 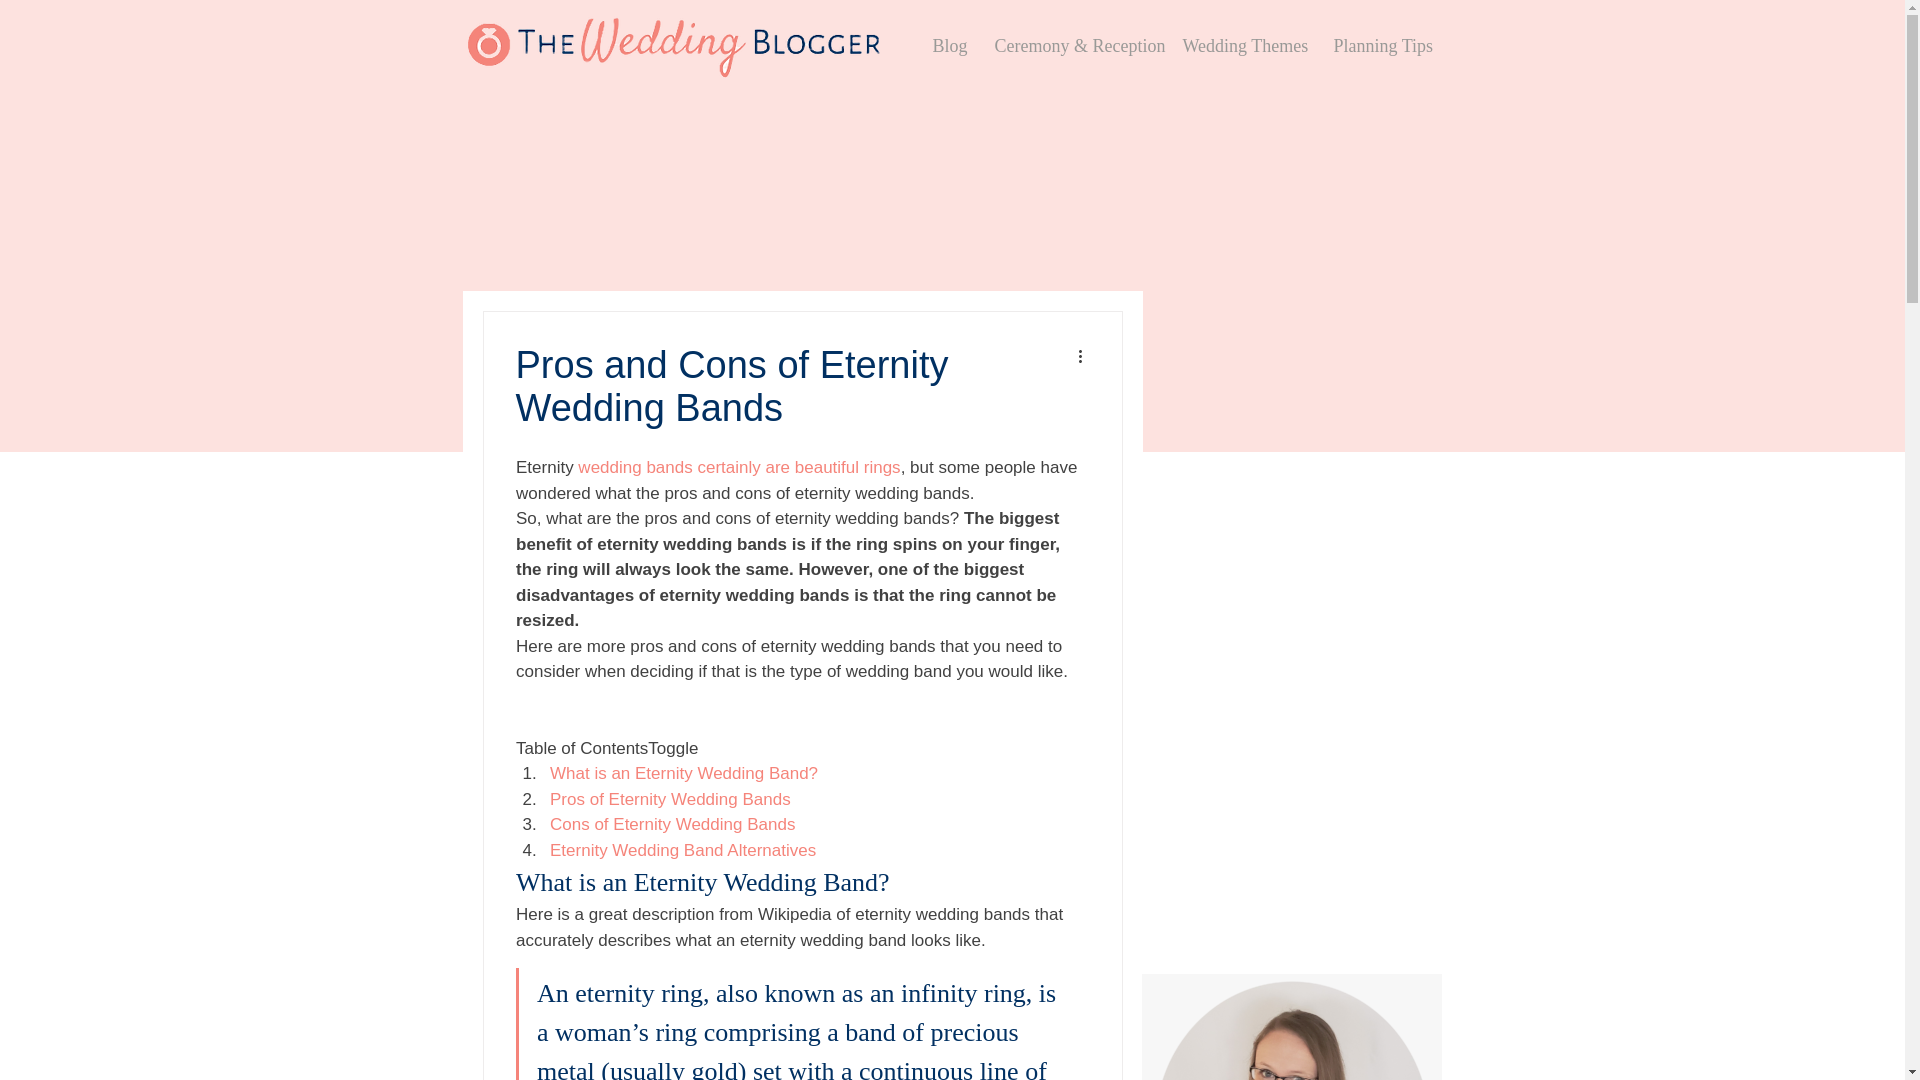 What do you see at coordinates (670, 798) in the screenshot?
I see `Pros of Eternity Wedding Bands` at bounding box center [670, 798].